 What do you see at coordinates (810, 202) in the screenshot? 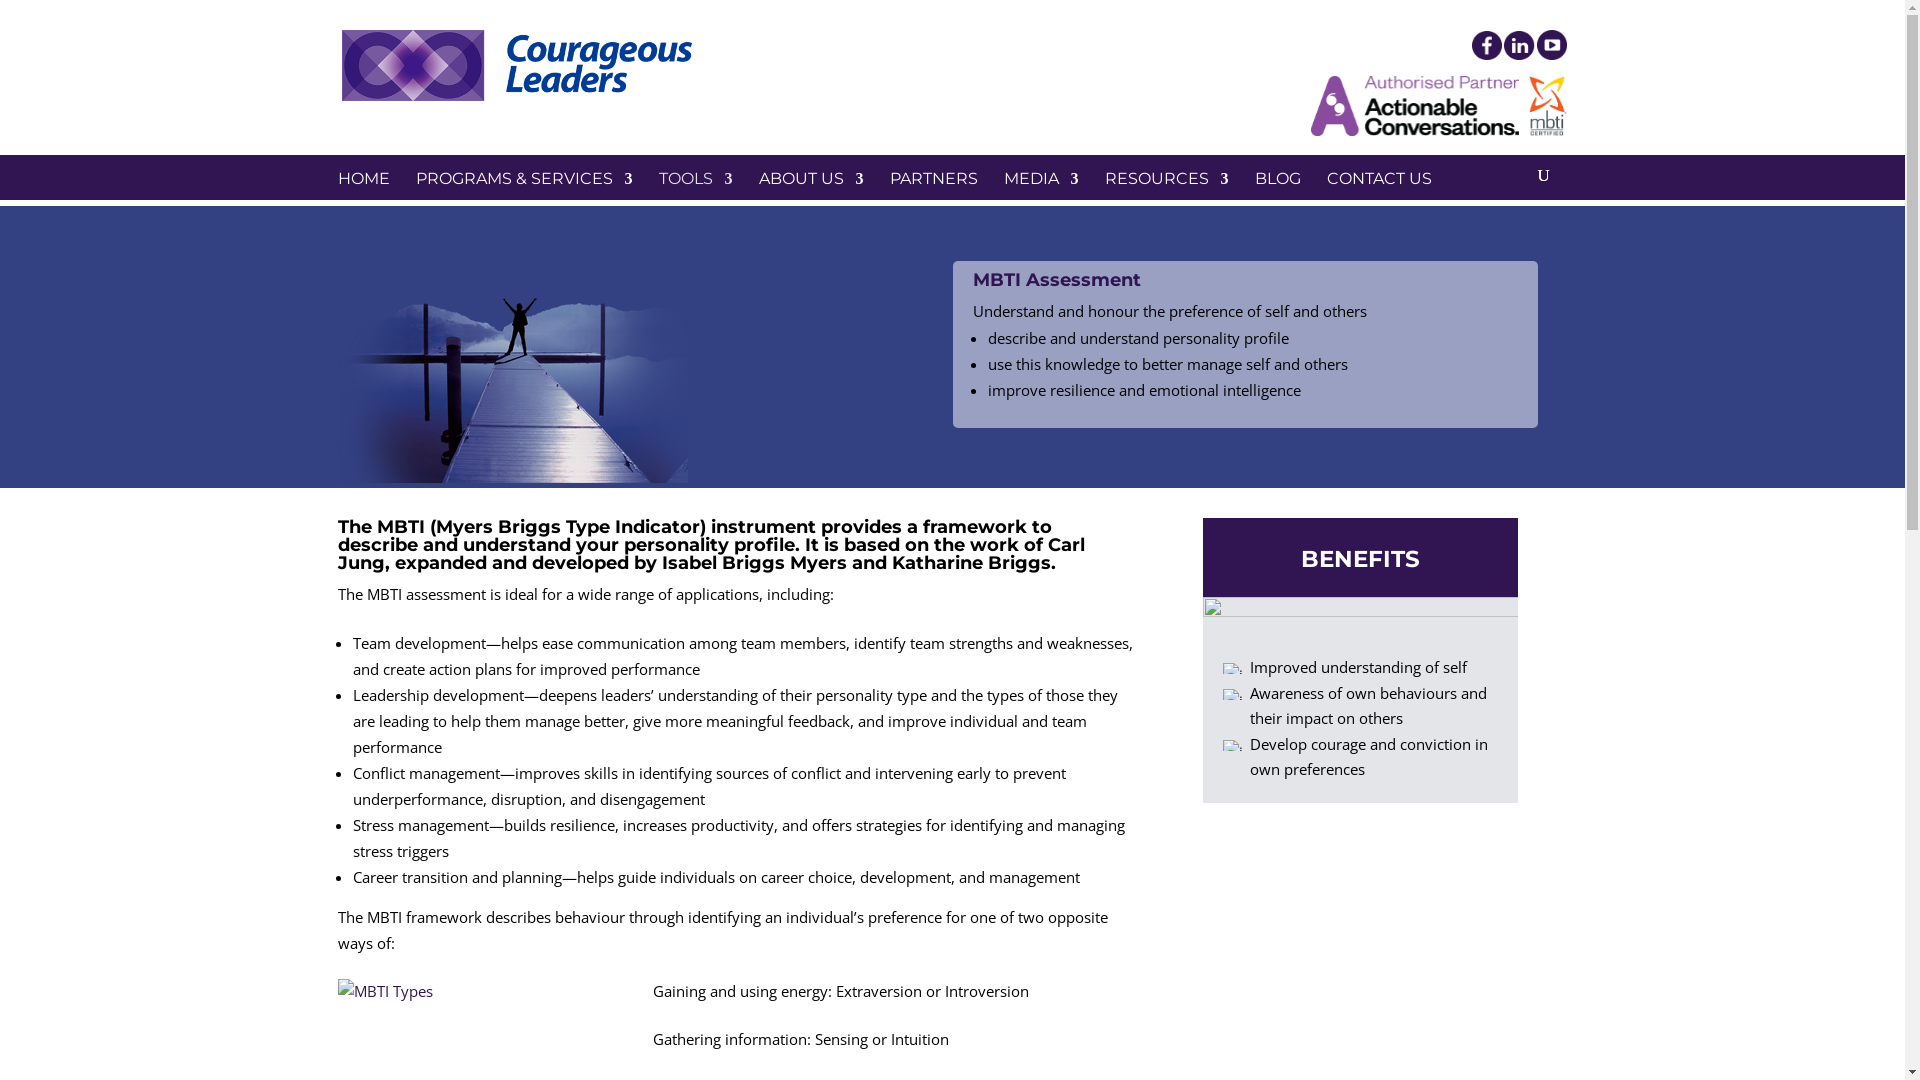
I see `ABOUT US` at bounding box center [810, 202].